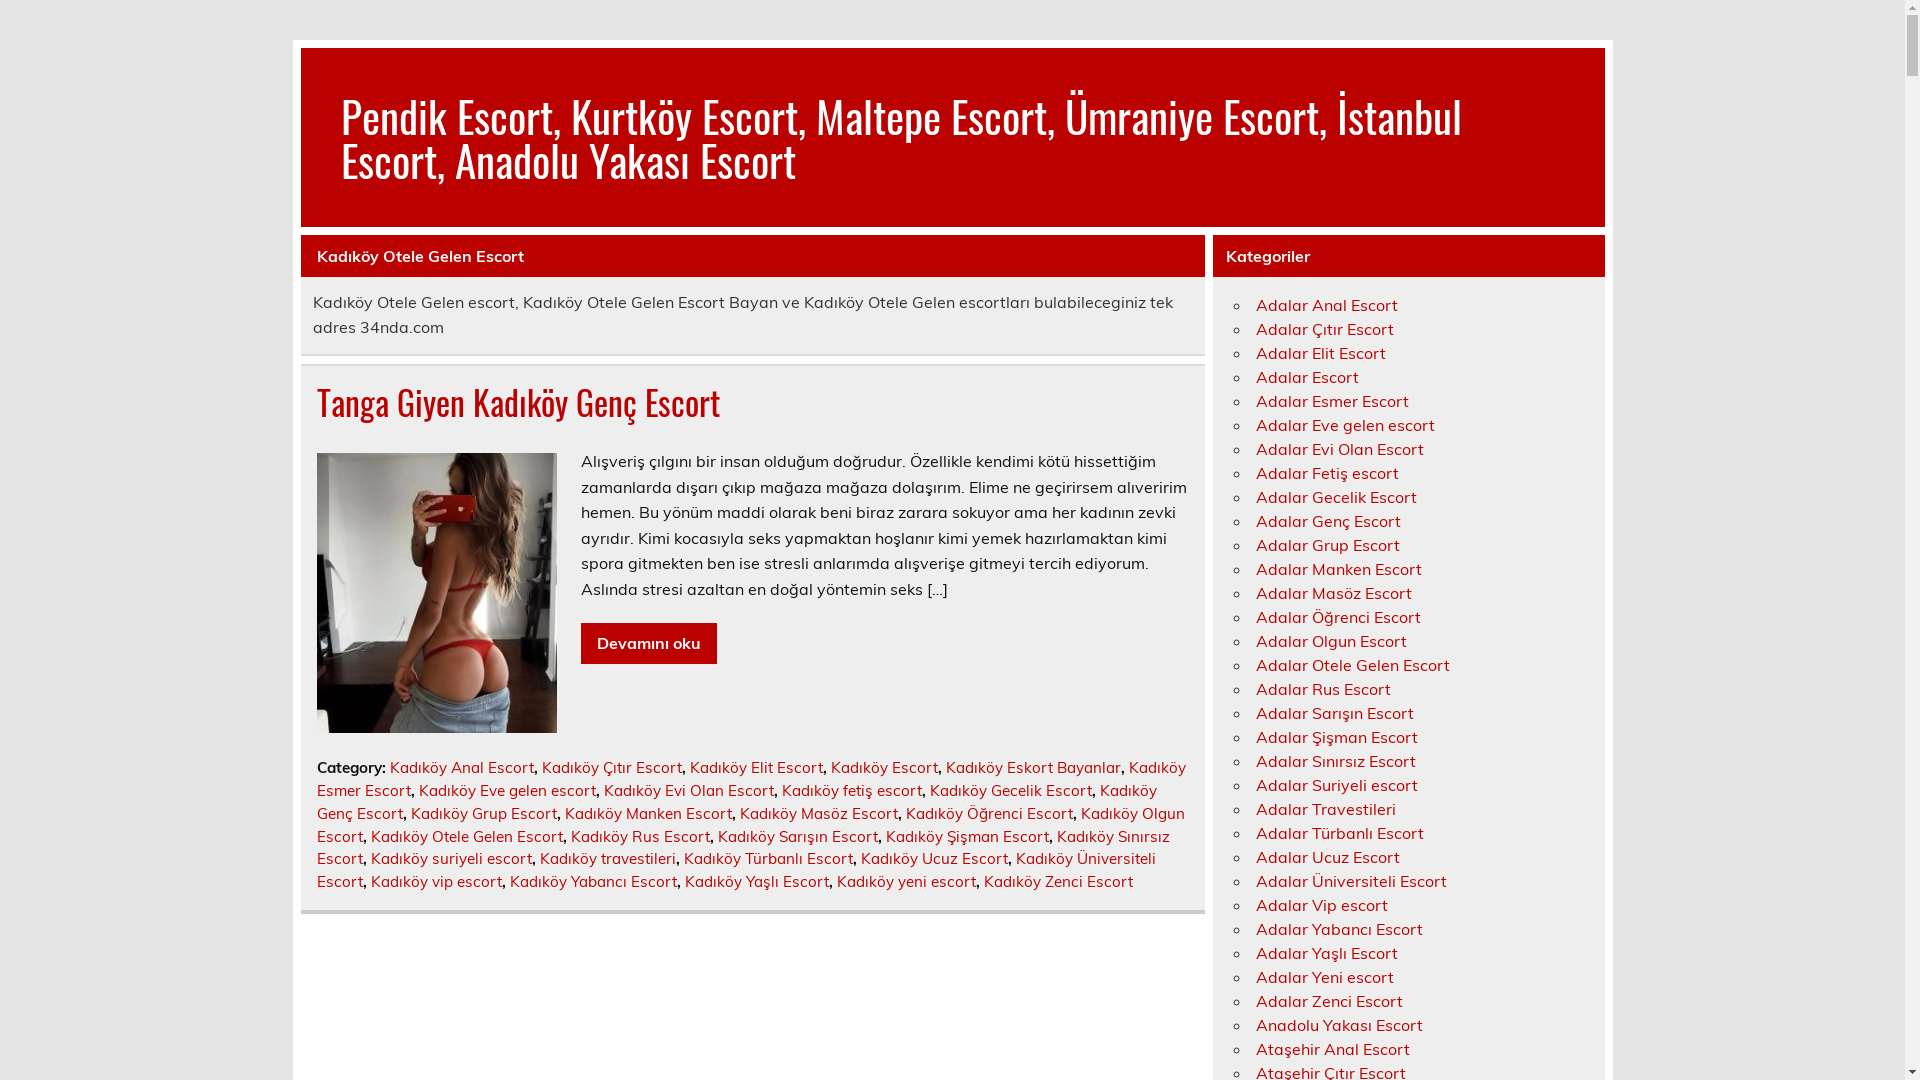 Image resolution: width=1920 pixels, height=1080 pixels. What do you see at coordinates (1321, 353) in the screenshot?
I see `Adalar Elit Escort` at bounding box center [1321, 353].